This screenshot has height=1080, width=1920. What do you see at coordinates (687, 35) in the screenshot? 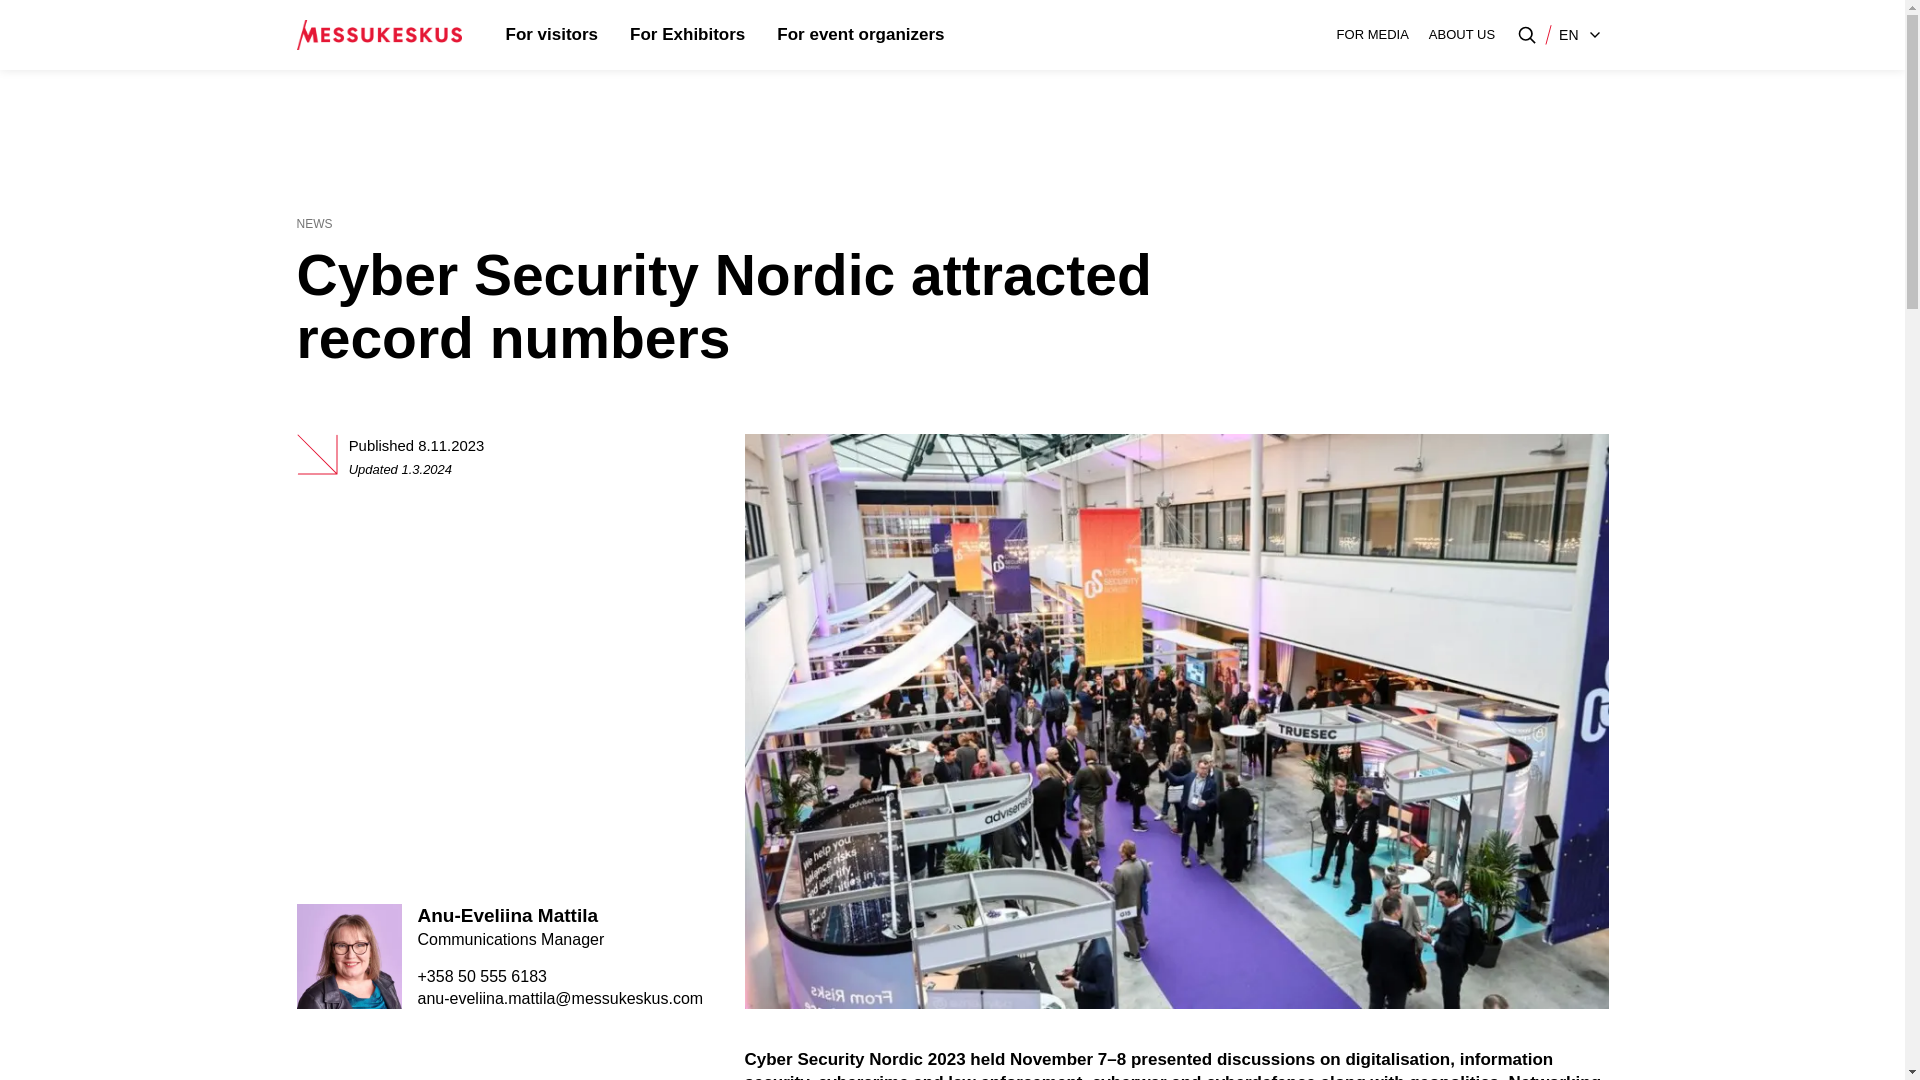
I see `For Exhibitors` at bounding box center [687, 35].